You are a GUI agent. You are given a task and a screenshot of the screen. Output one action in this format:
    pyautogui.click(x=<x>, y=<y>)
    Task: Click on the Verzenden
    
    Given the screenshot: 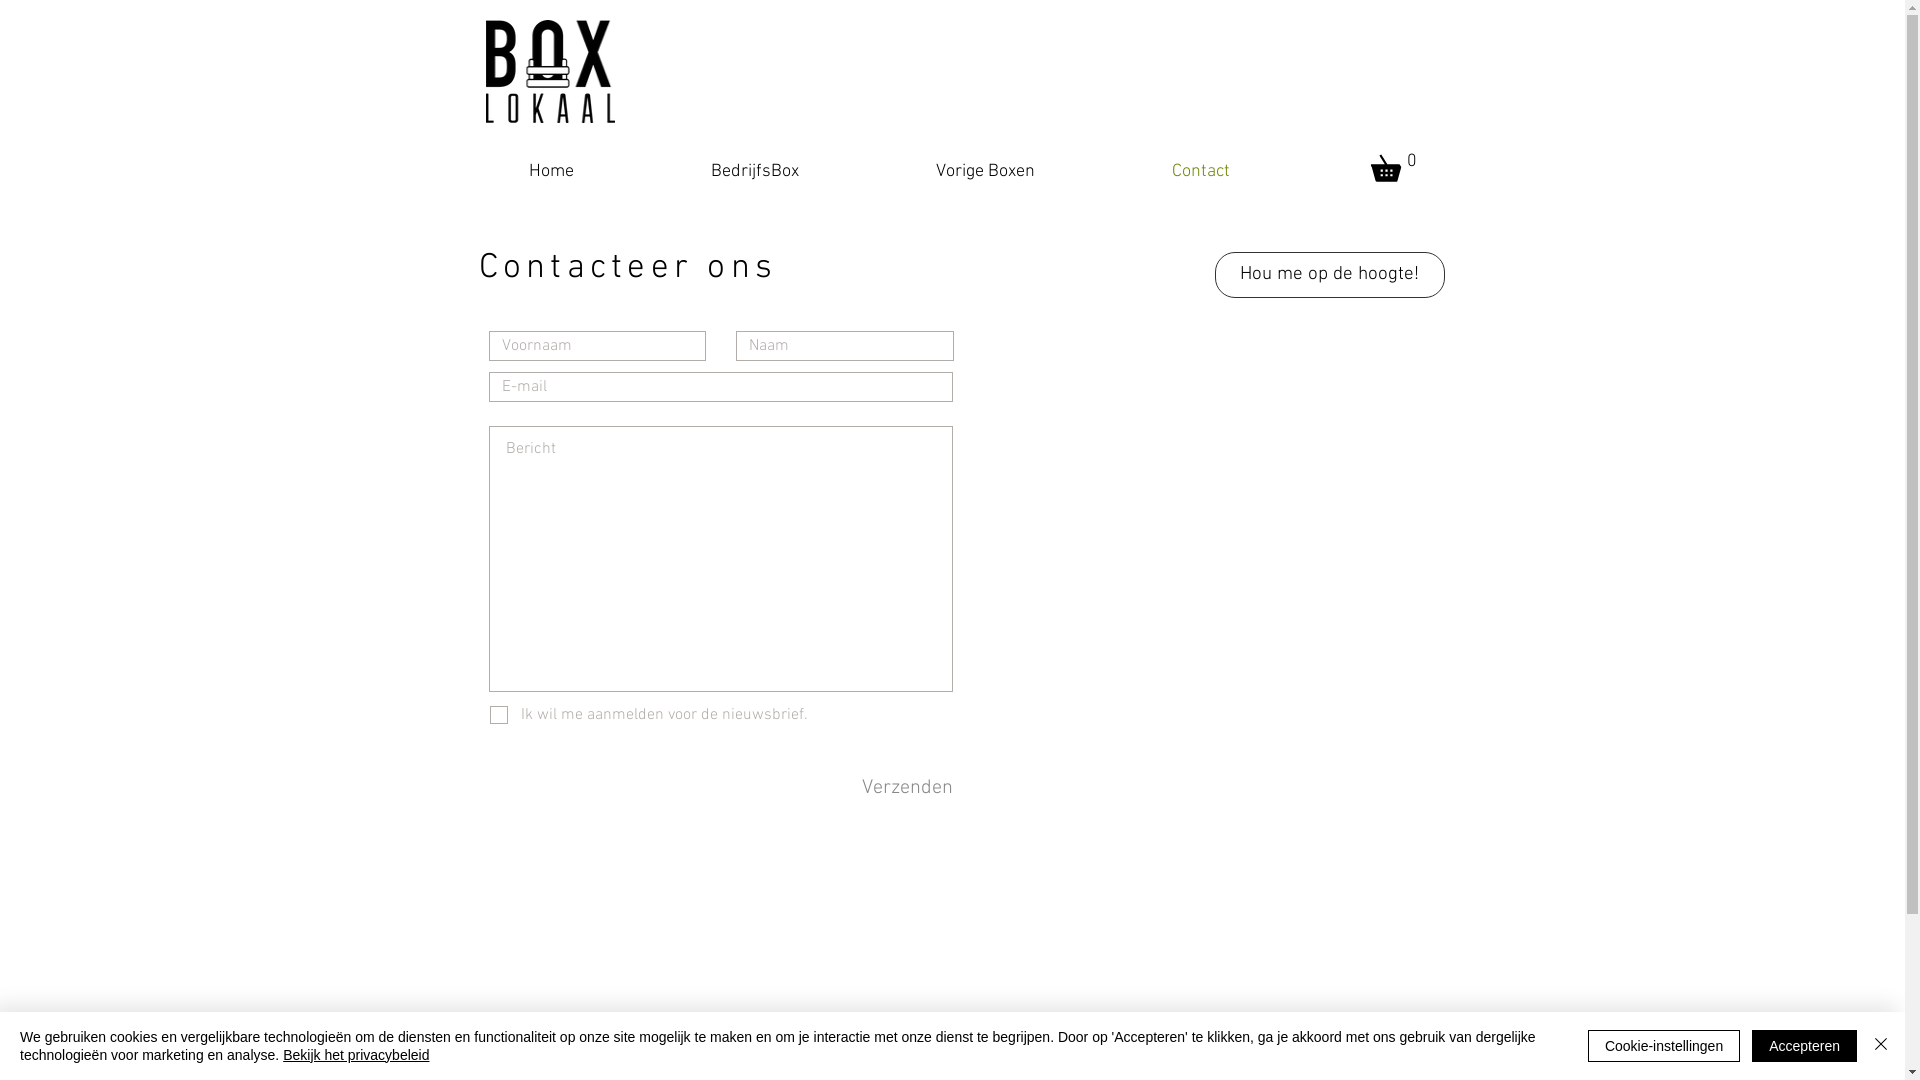 What is the action you would take?
    pyautogui.click(x=904, y=788)
    